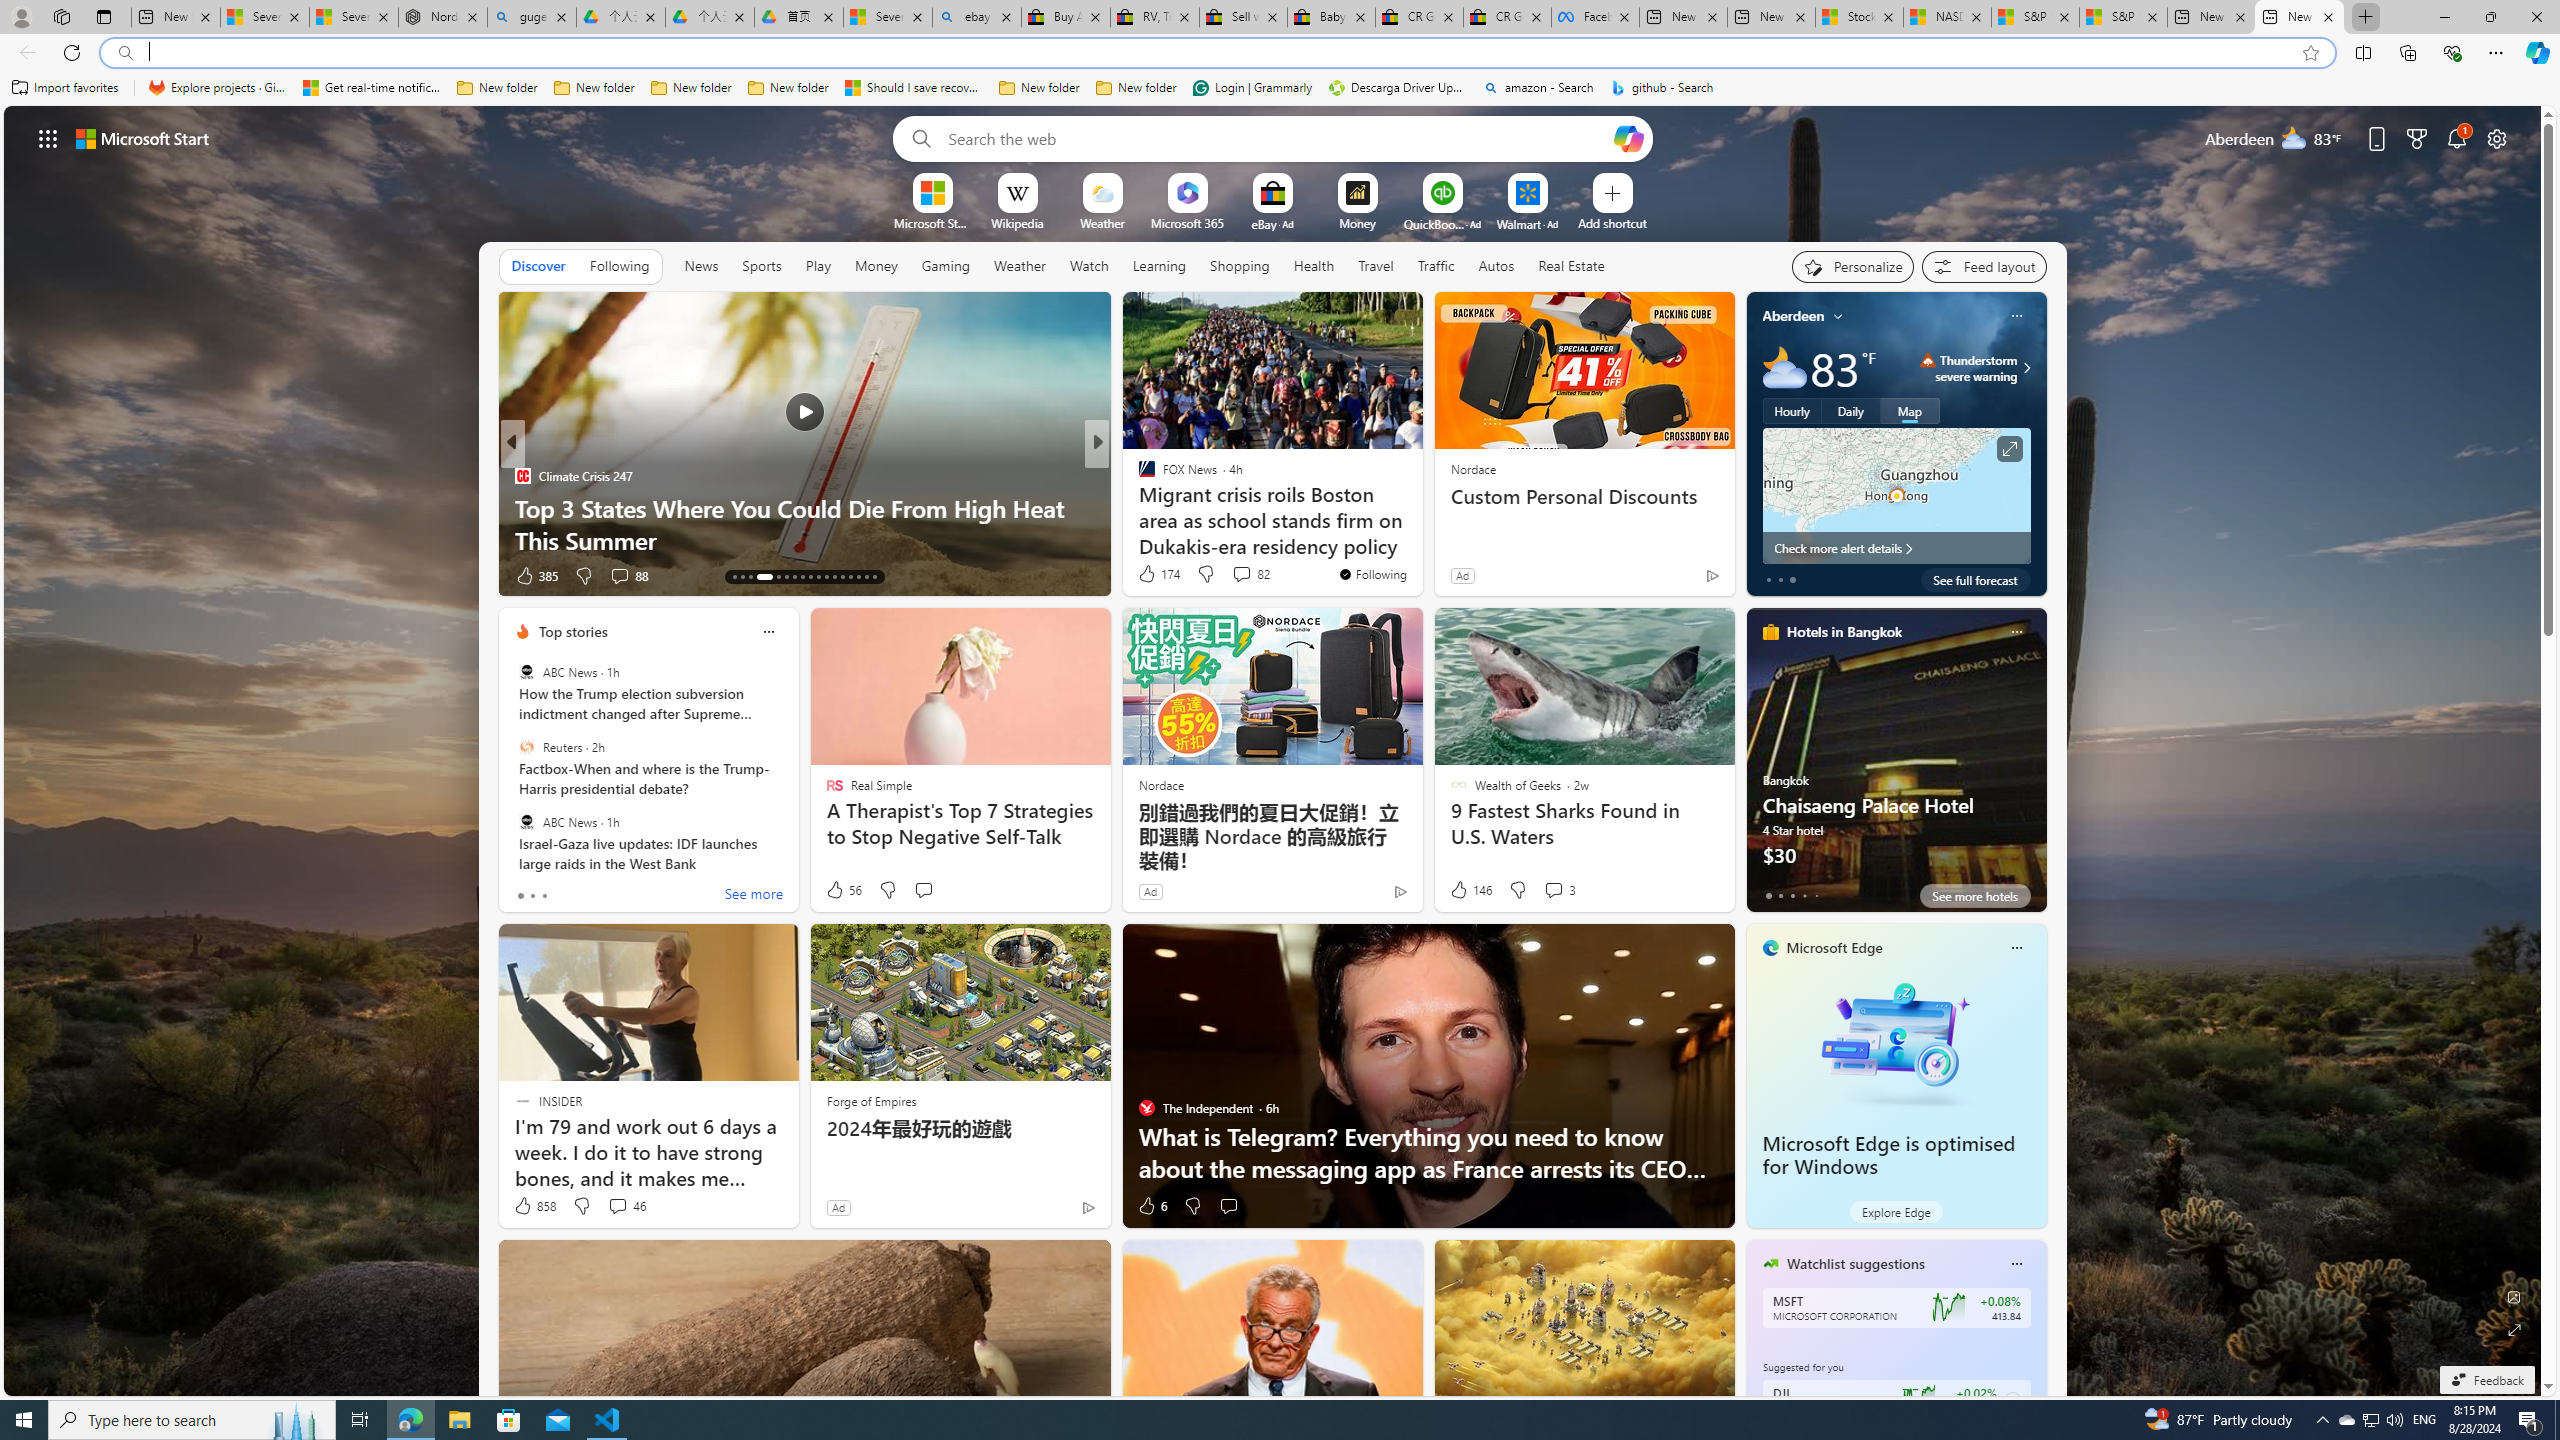 This screenshot has height=1440, width=2560. Describe the element at coordinates (858, 577) in the screenshot. I see `AutomationID: tab-27` at that location.